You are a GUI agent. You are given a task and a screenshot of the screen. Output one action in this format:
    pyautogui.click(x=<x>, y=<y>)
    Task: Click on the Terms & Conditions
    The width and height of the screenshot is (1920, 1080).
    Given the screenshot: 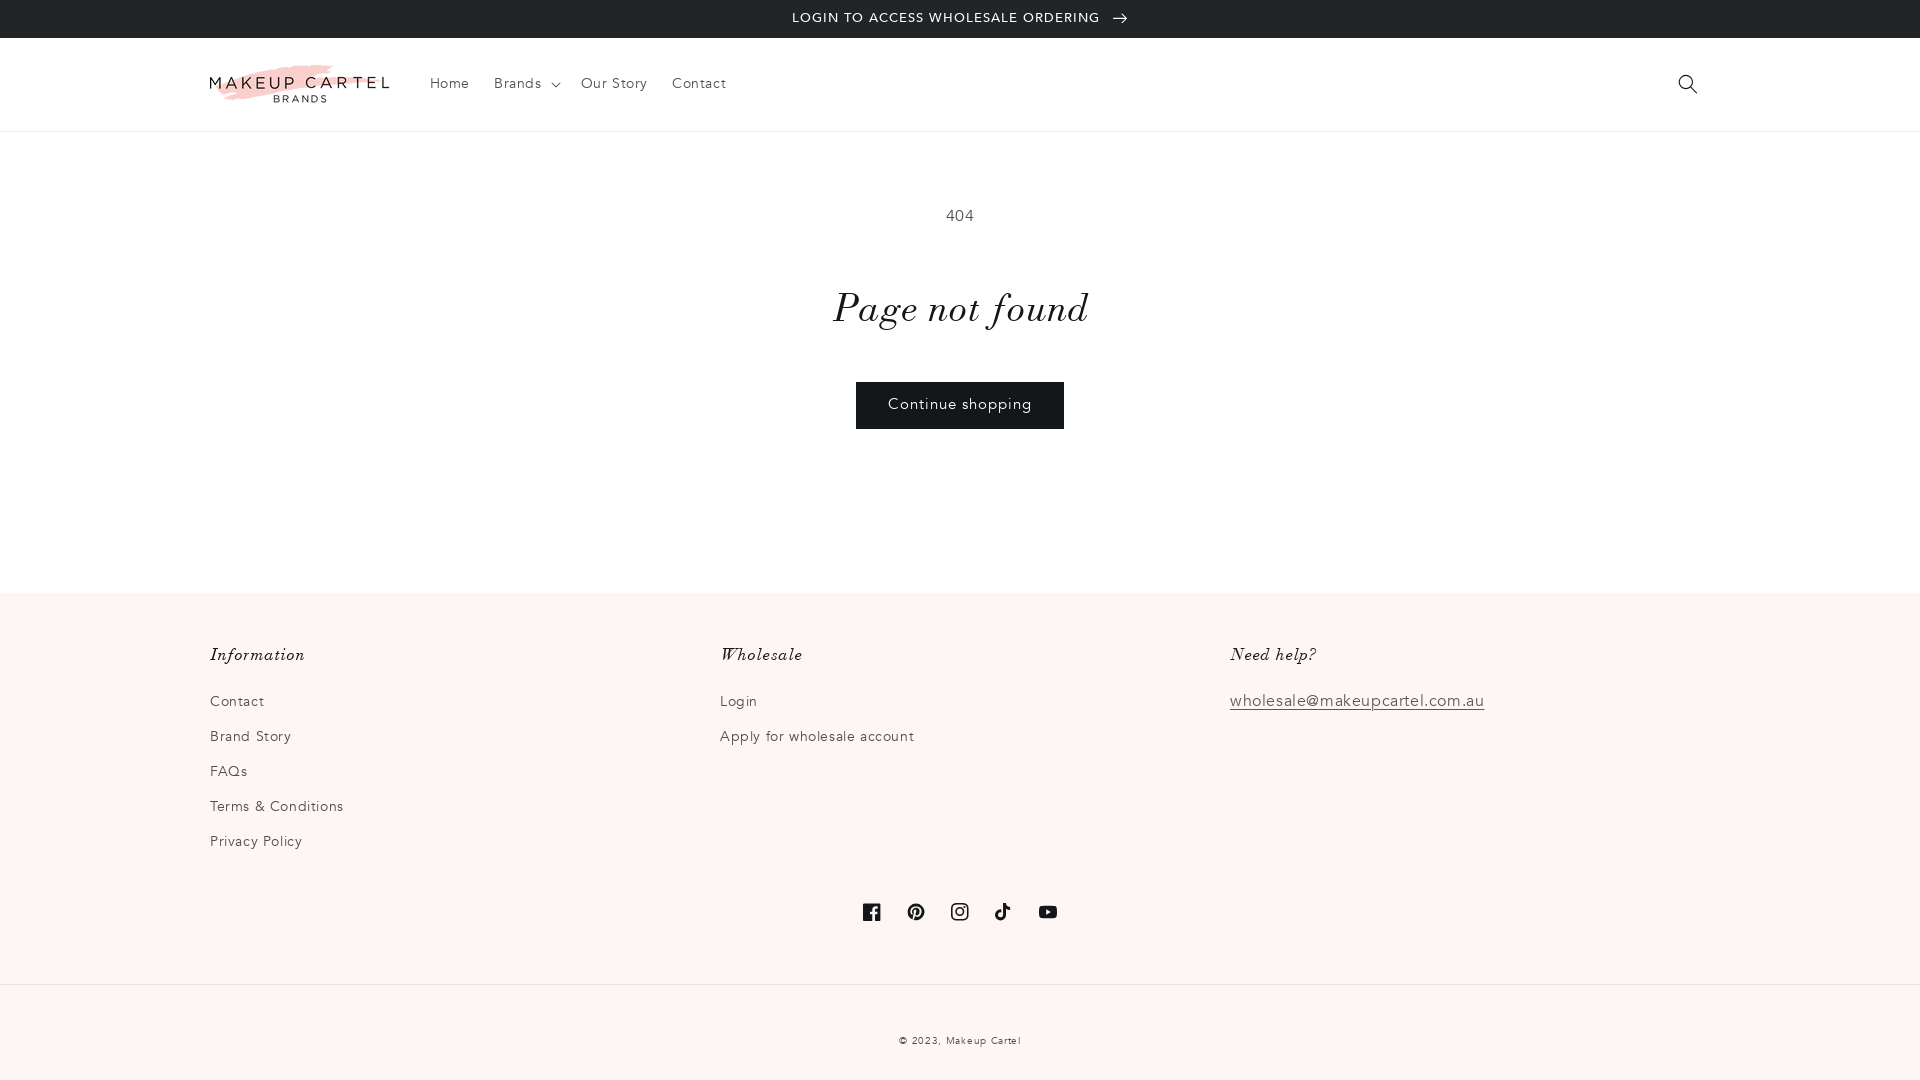 What is the action you would take?
    pyautogui.click(x=277, y=806)
    